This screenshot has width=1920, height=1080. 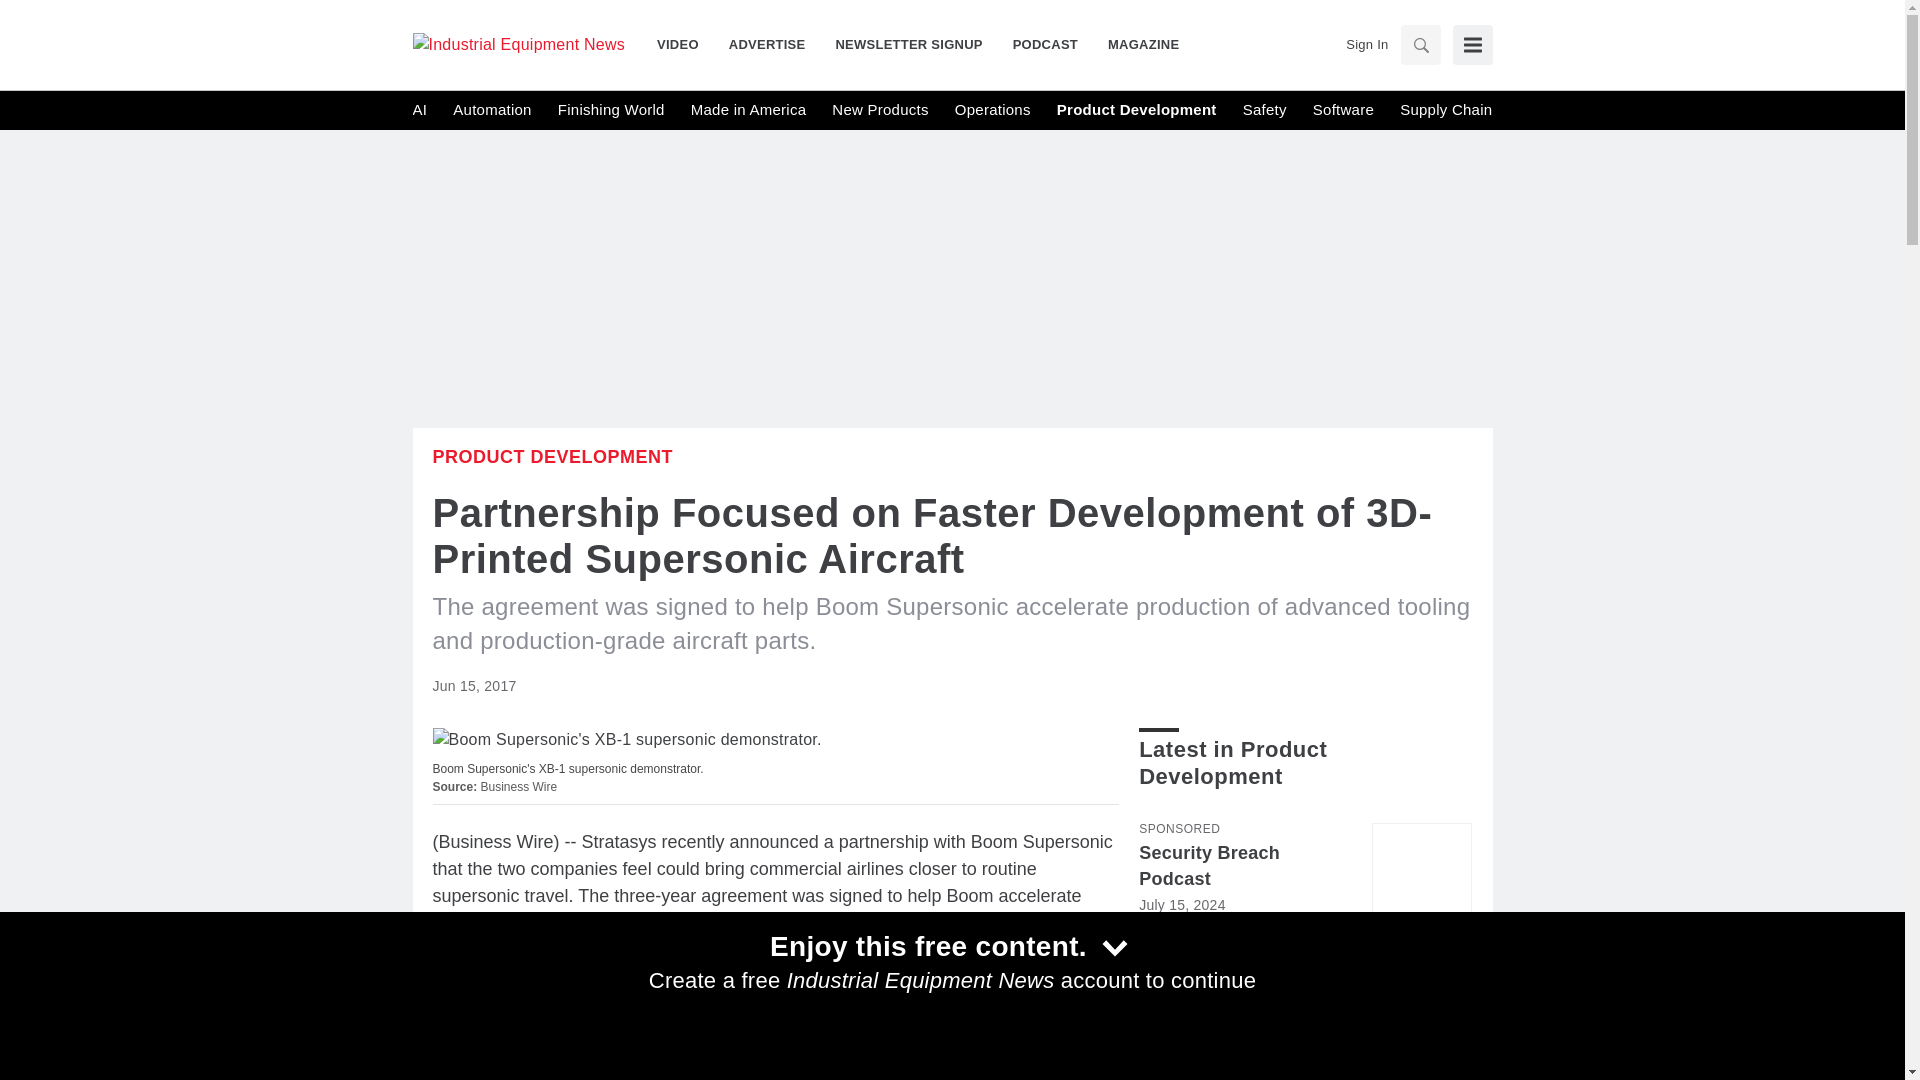 I want to click on MAGAZINE, so click(x=1135, y=44).